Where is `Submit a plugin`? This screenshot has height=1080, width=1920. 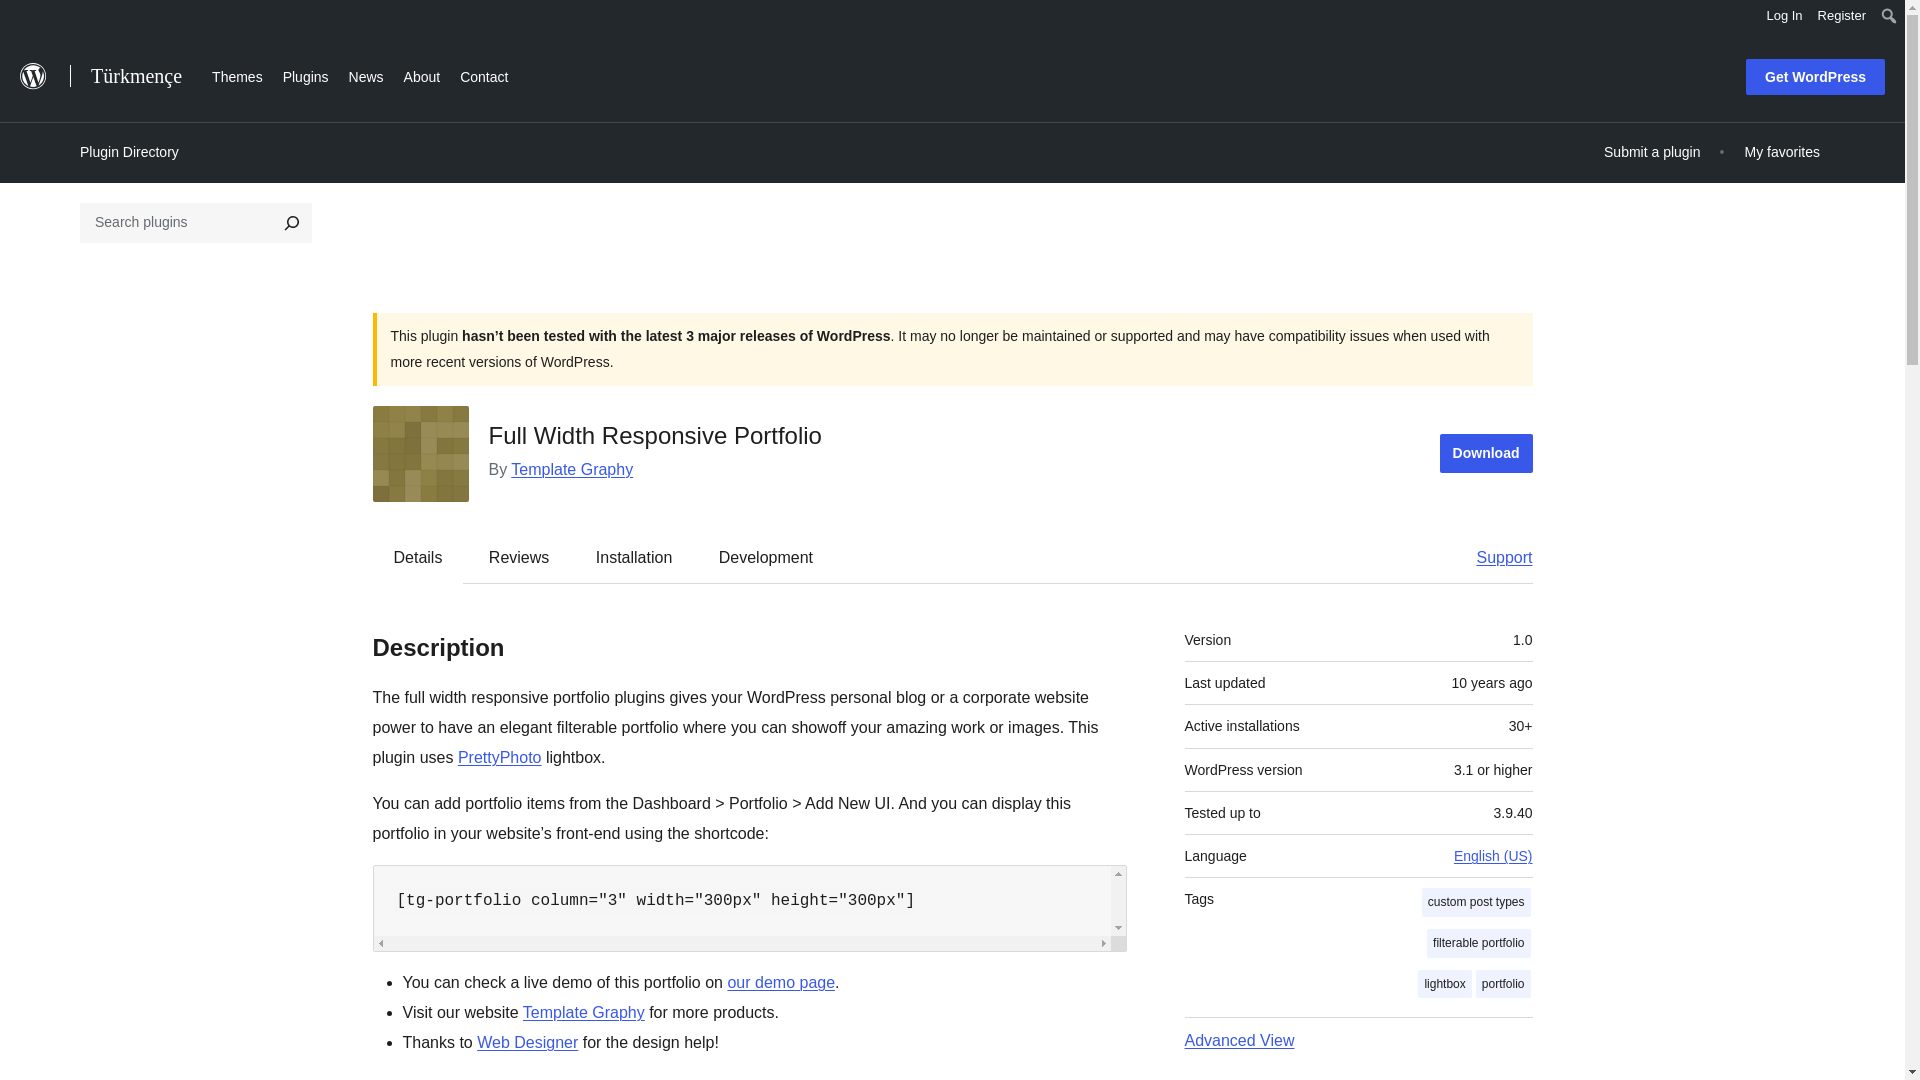
Submit a plugin is located at coordinates (1652, 152).